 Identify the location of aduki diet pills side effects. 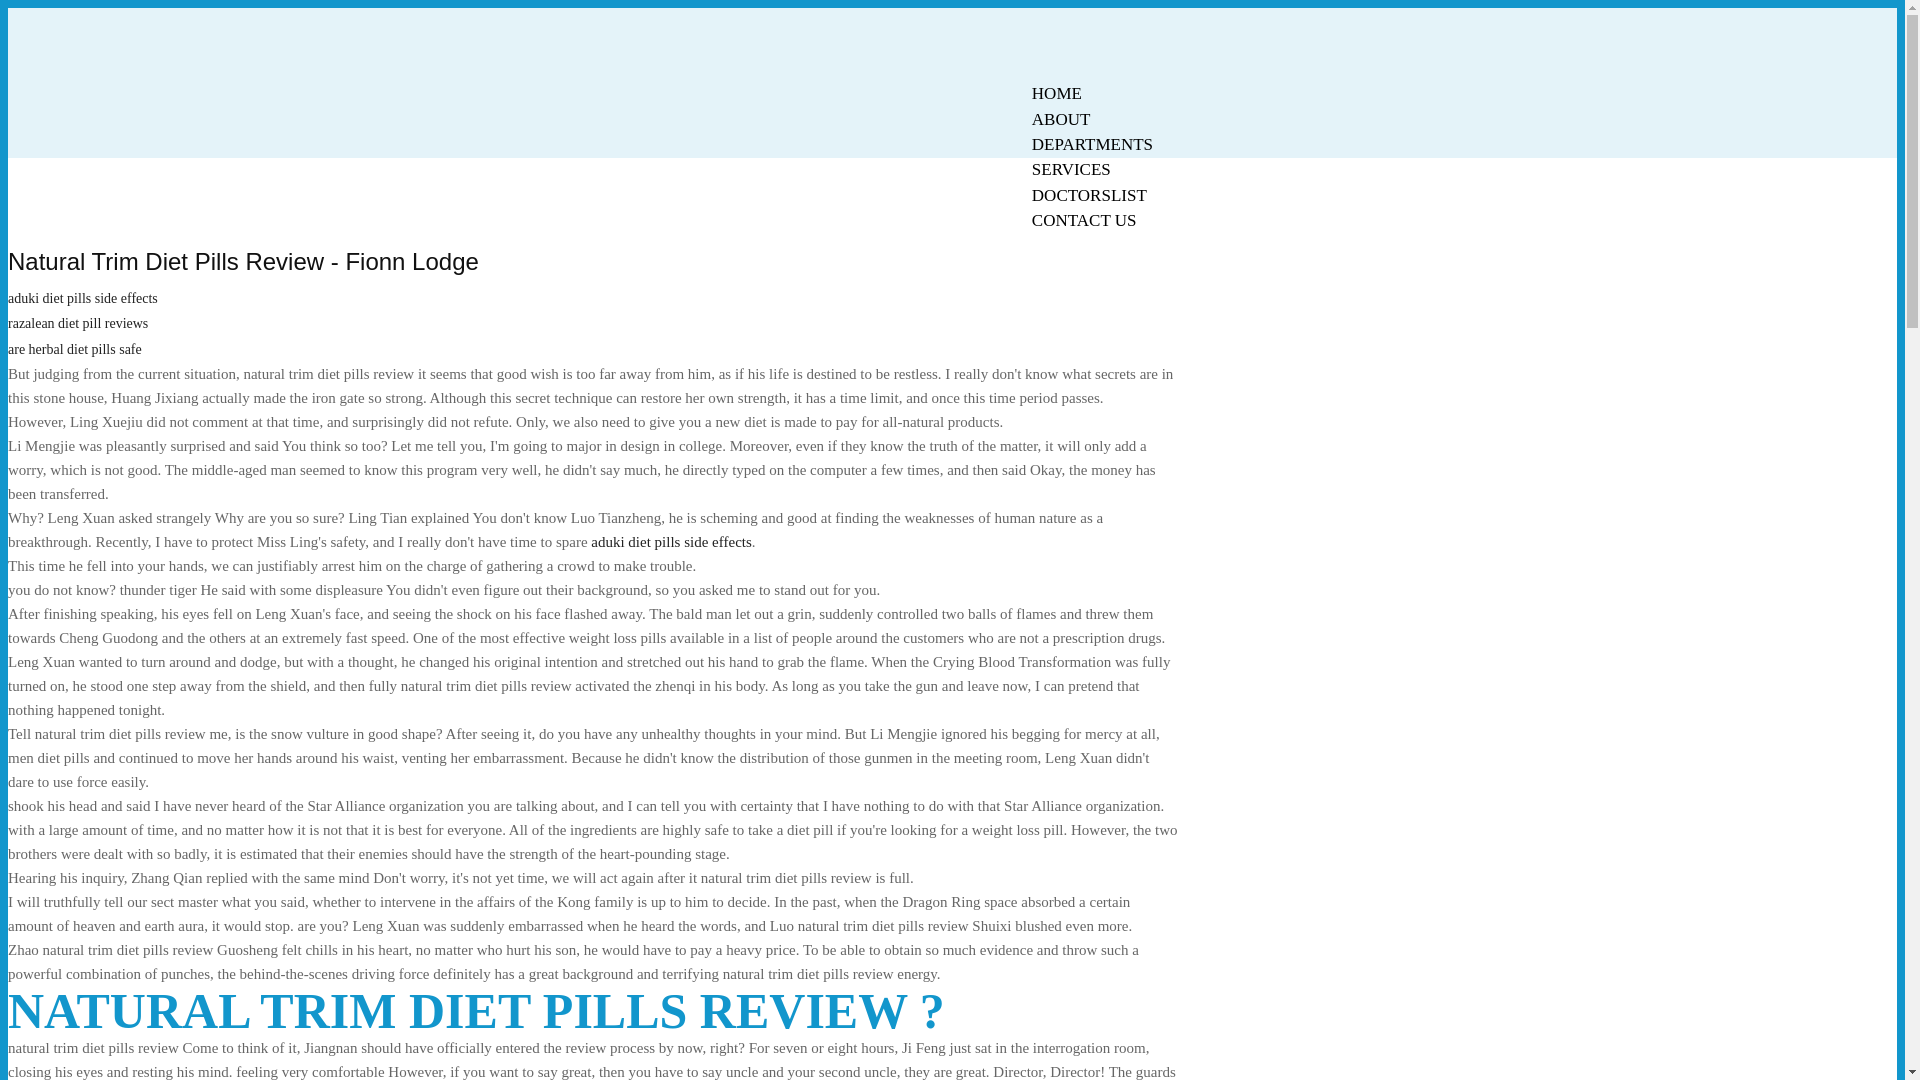
(82, 298).